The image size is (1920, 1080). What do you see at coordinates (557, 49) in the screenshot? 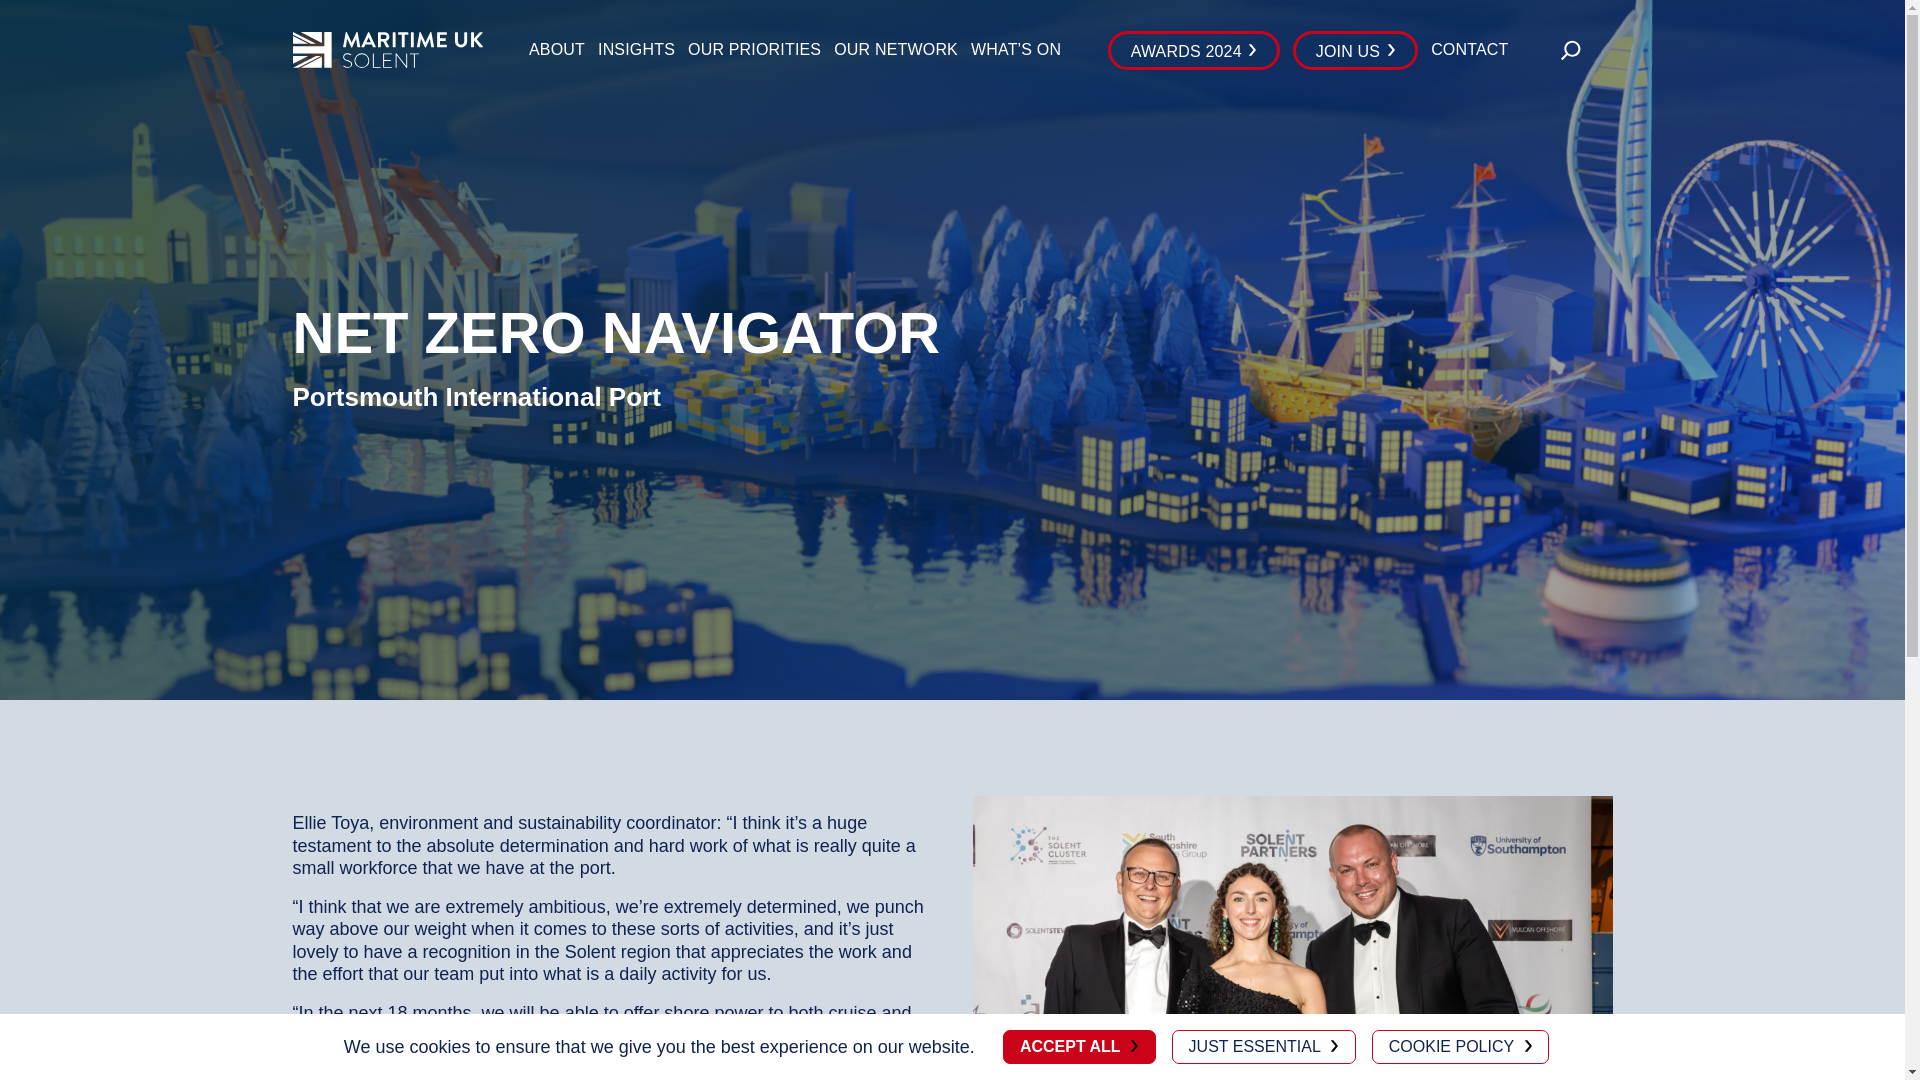
I see `About` at bounding box center [557, 49].